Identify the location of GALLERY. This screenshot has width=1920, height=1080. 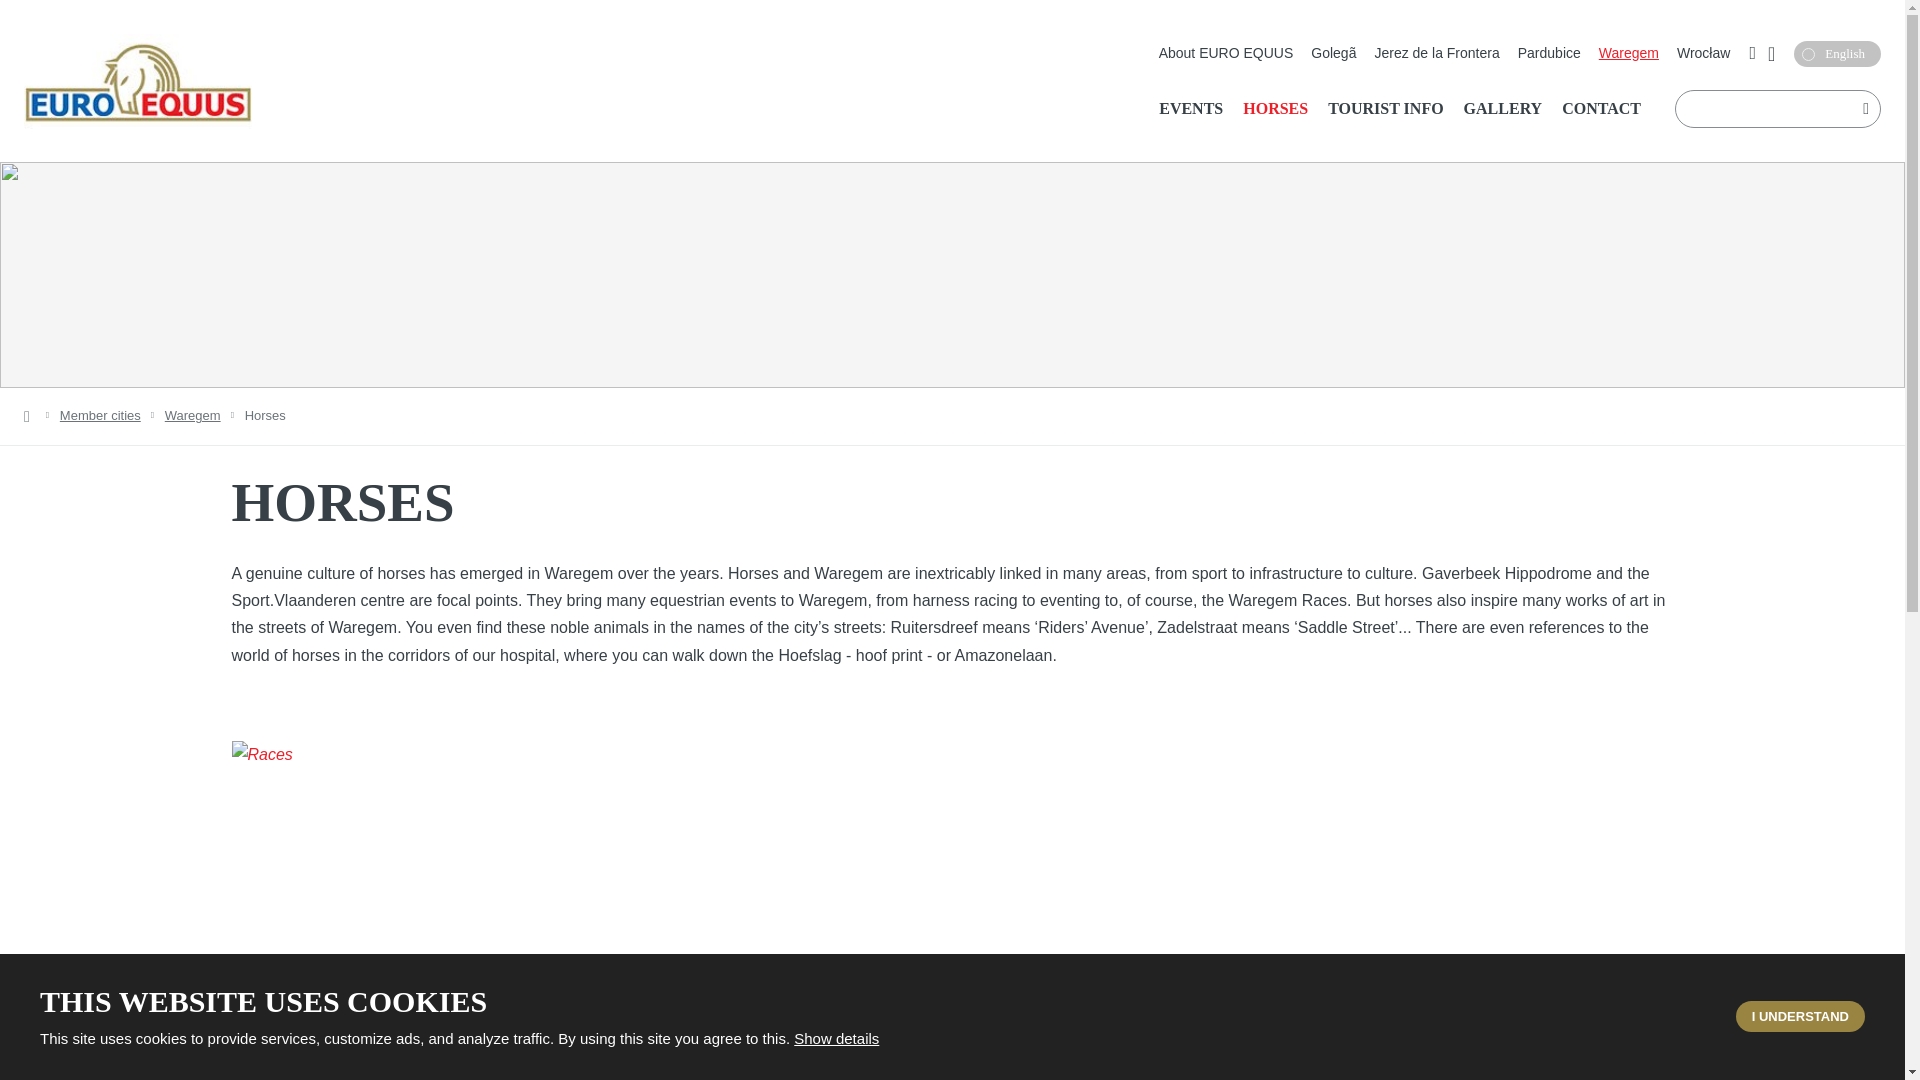
(1503, 108).